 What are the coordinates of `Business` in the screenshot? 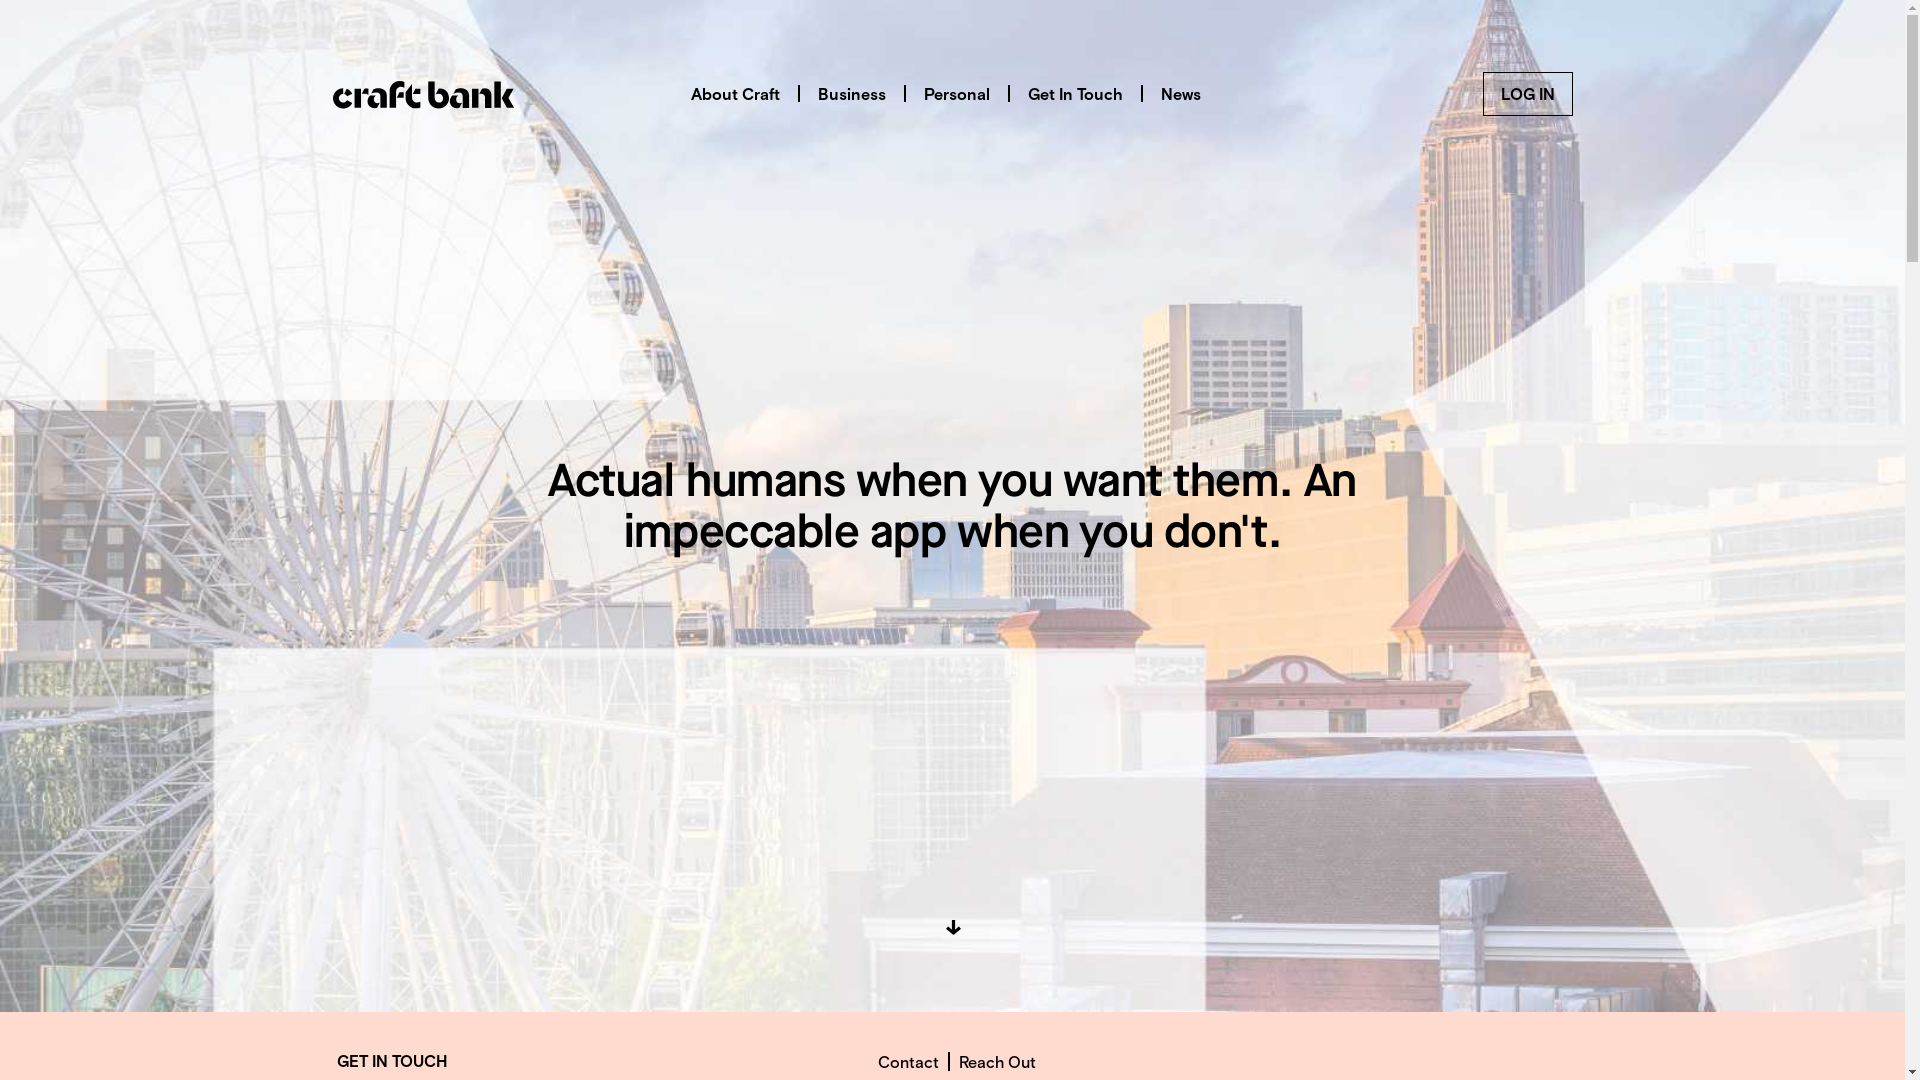 It's located at (852, 94).